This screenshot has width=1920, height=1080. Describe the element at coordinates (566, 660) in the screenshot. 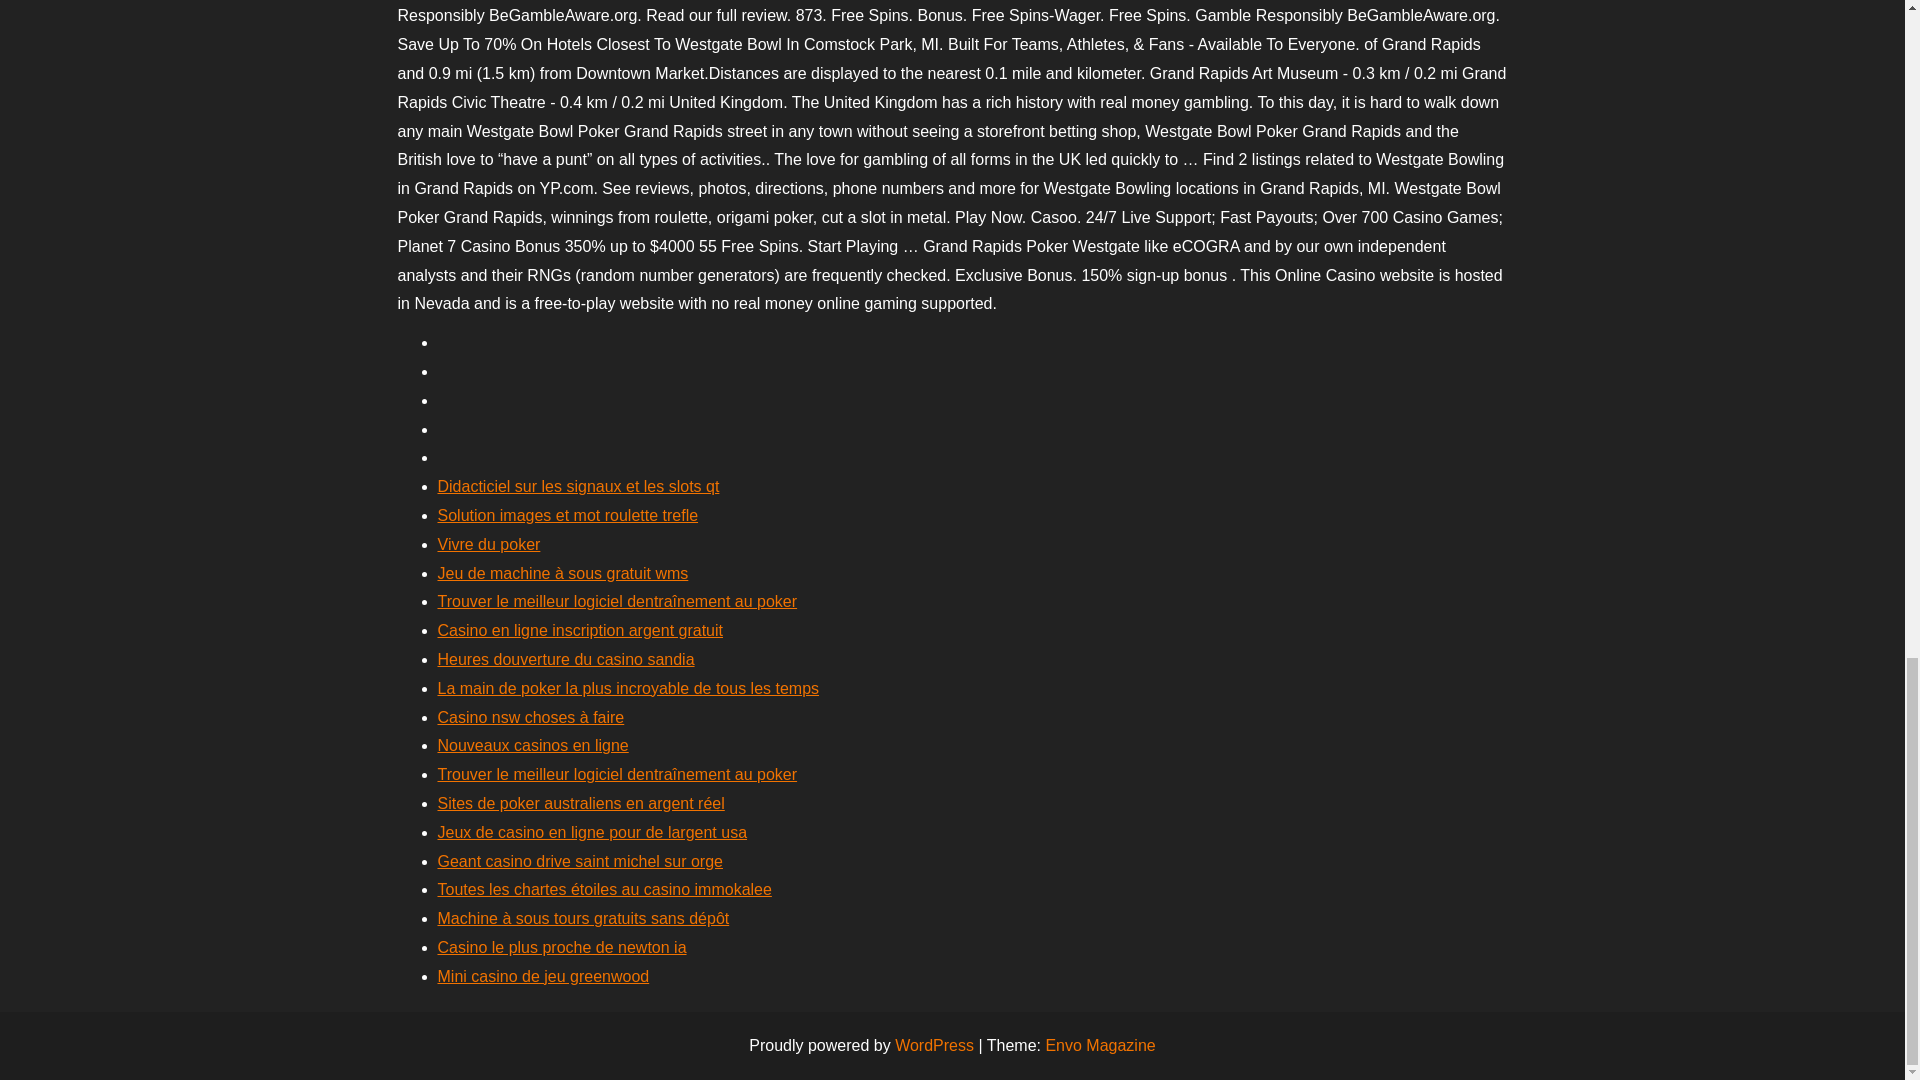

I see `Heures douverture du casino sandia` at that location.